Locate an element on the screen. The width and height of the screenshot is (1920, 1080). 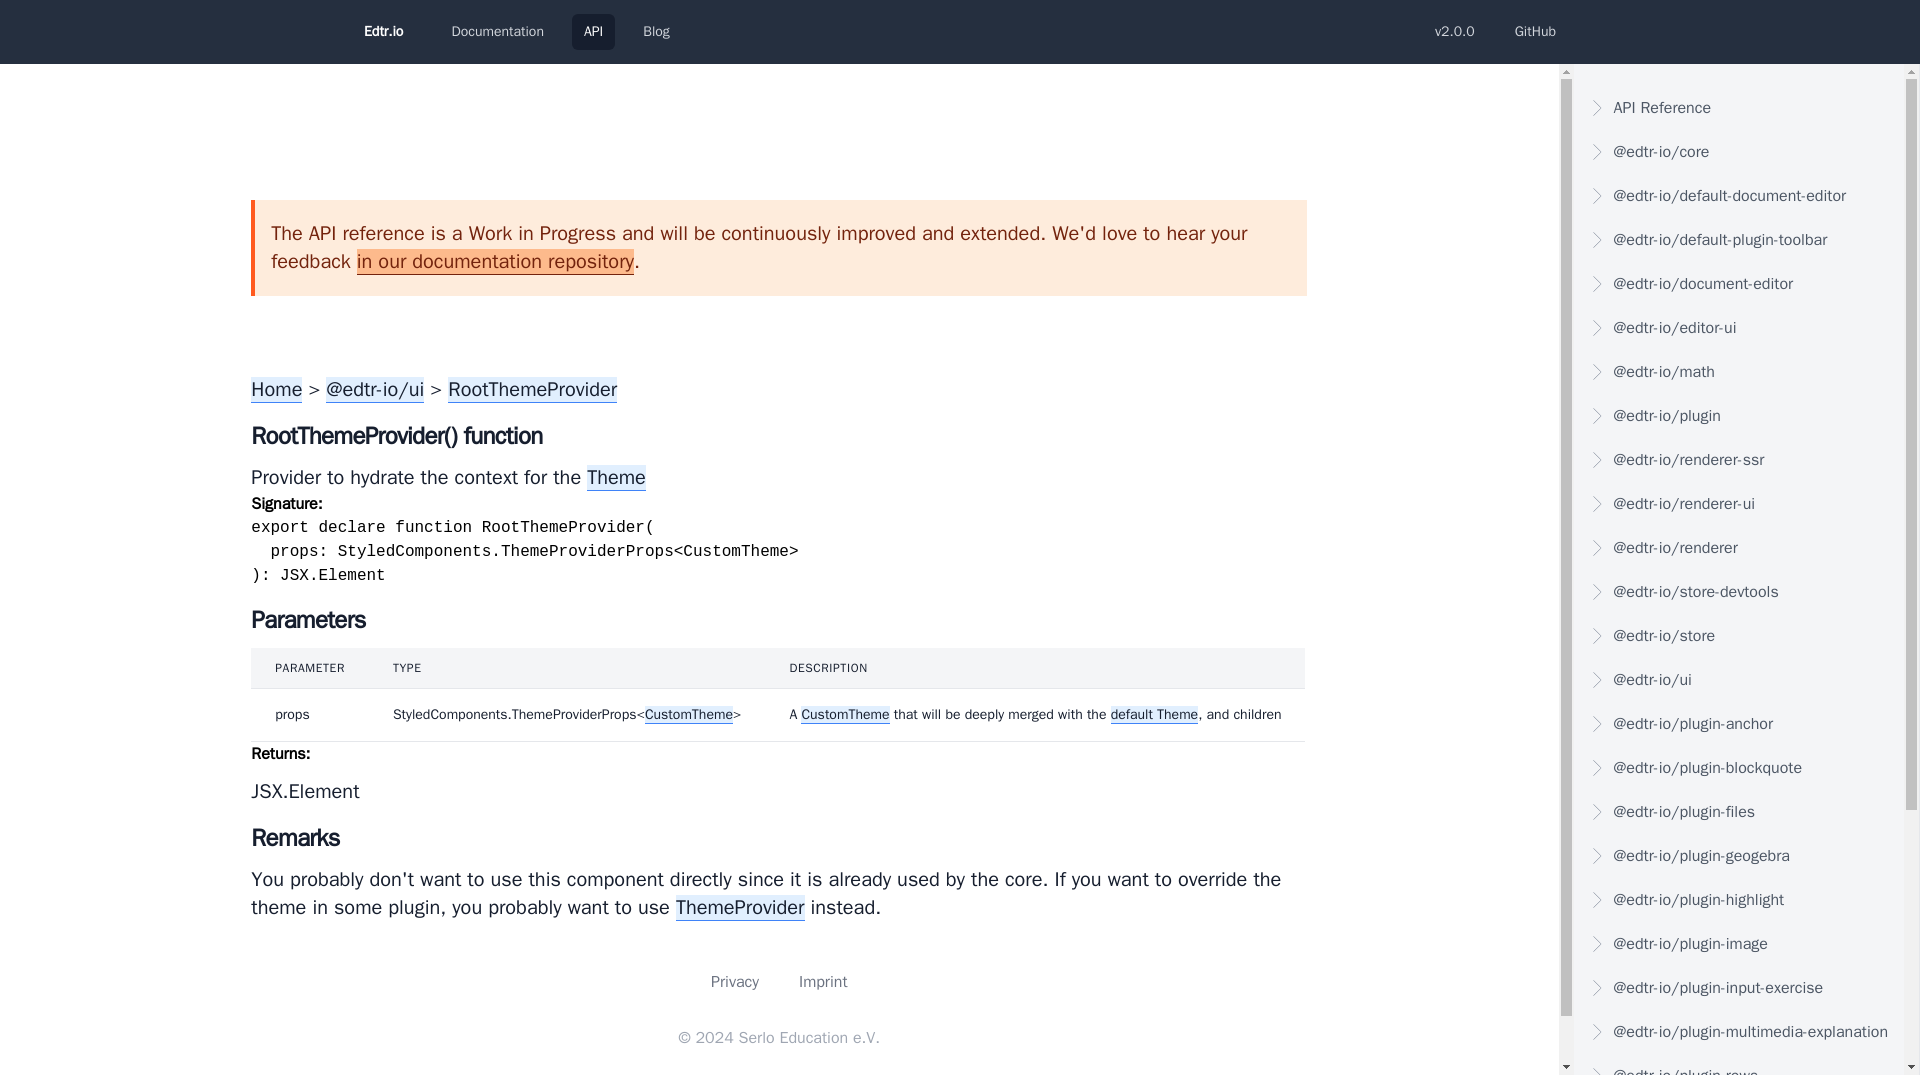
CustomTheme is located at coordinates (689, 714).